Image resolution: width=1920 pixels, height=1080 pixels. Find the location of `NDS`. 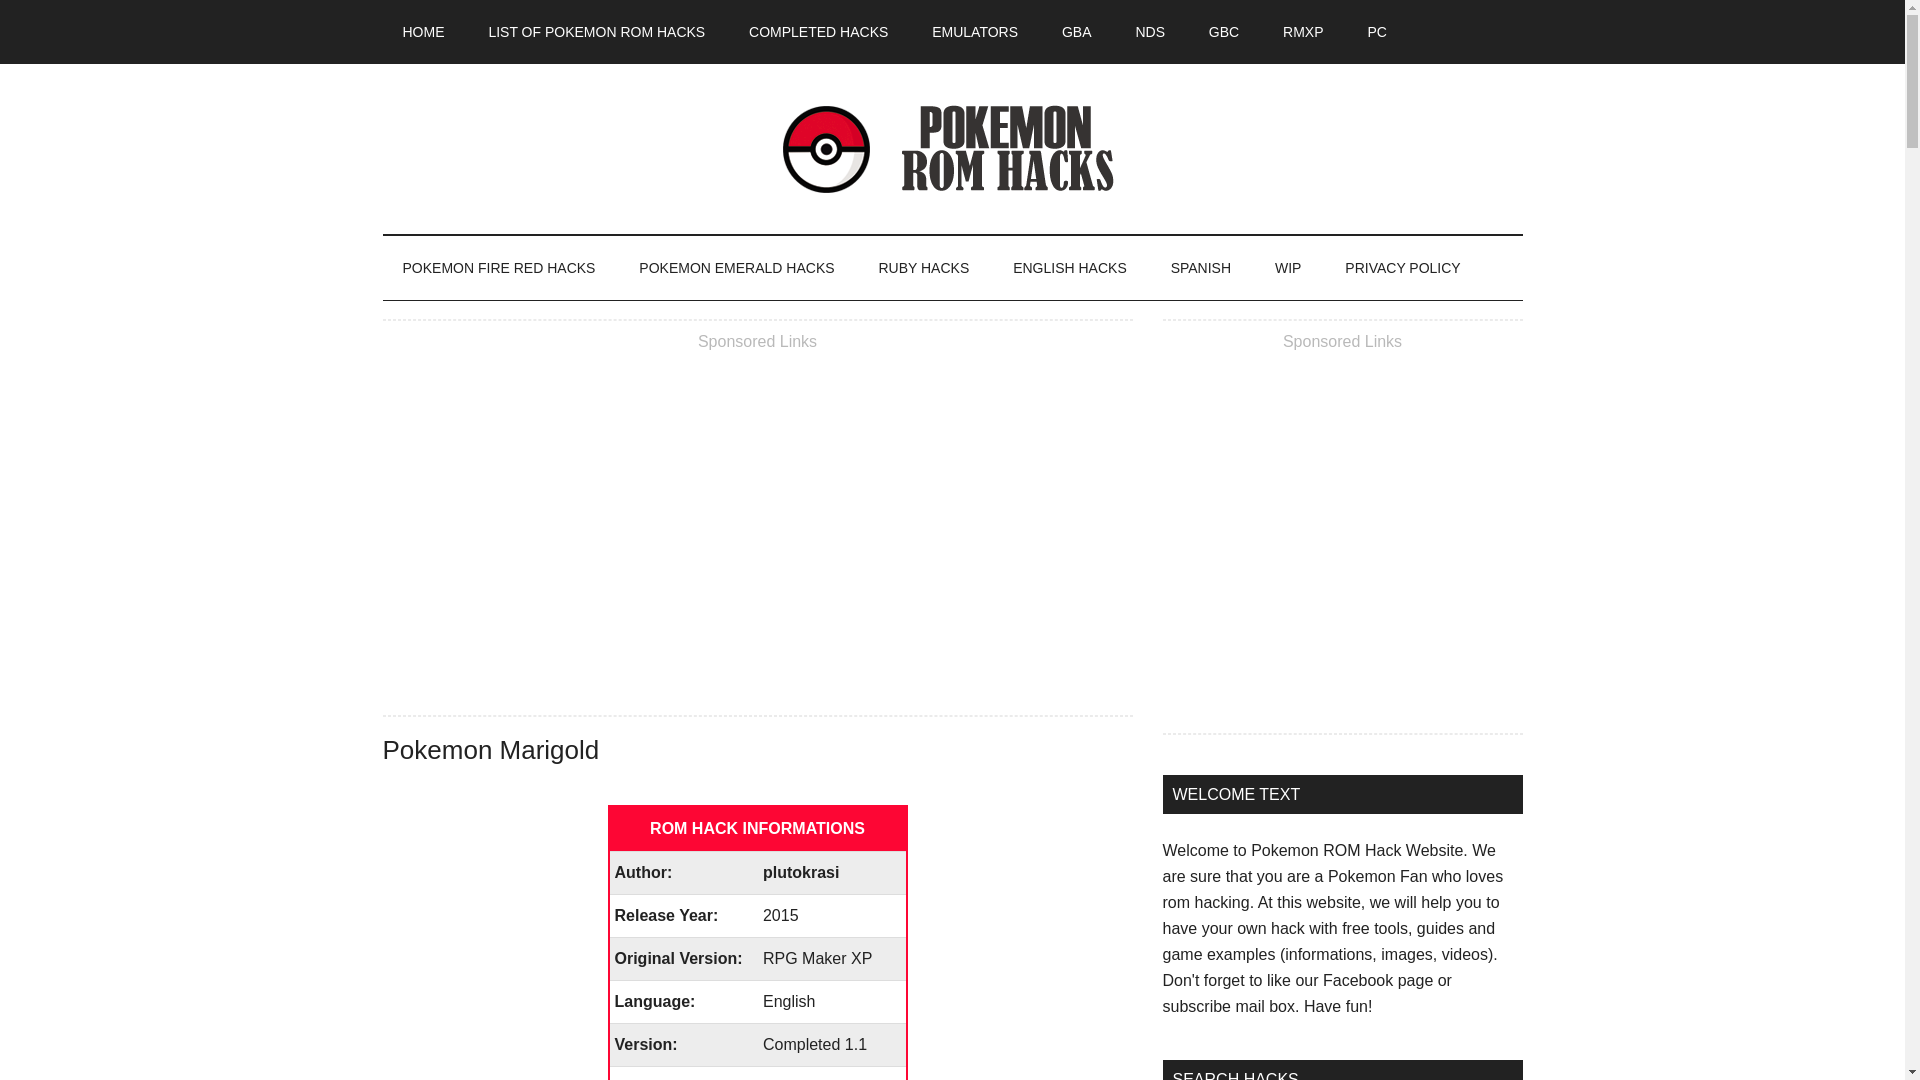

NDS is located at coordinates (1150, 32).